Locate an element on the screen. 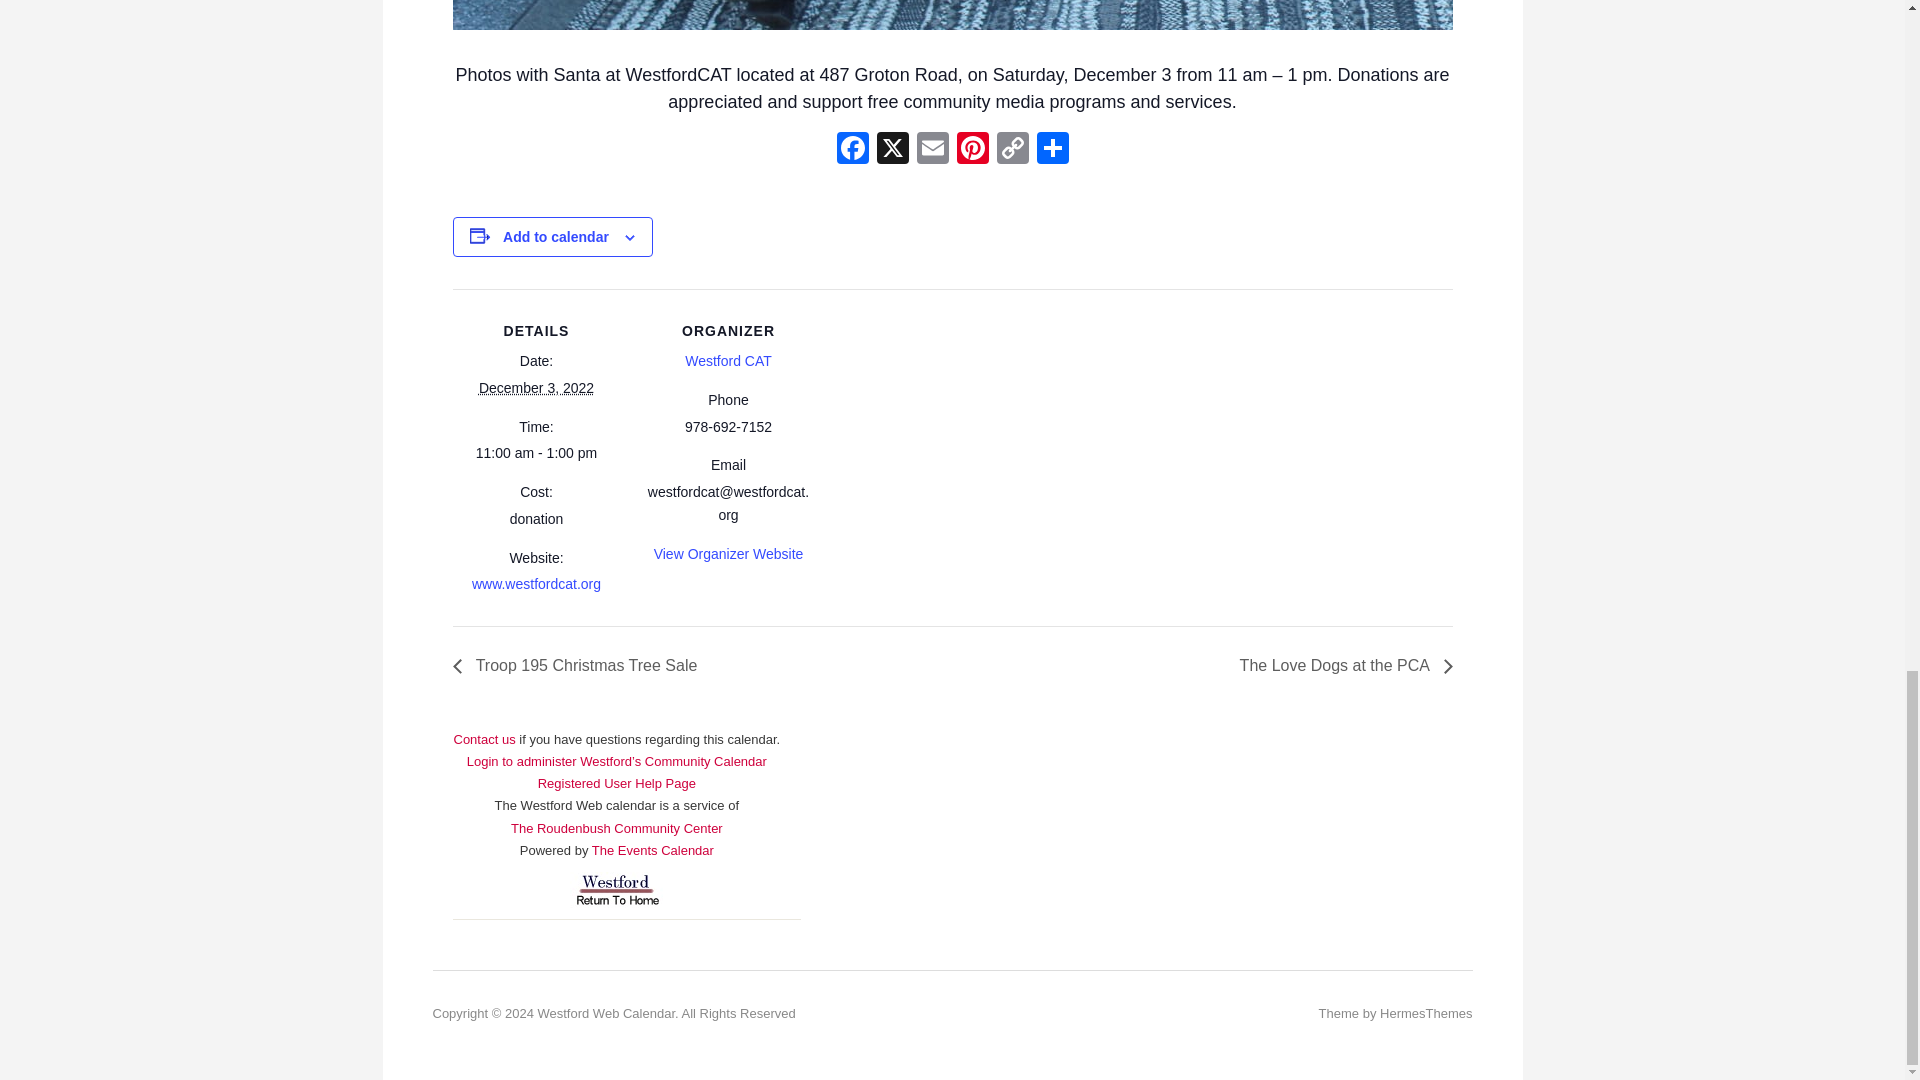 The width and height of the screenshot is (1920, 1080). www.westfordcat.org is located at coordinates (536, 583).